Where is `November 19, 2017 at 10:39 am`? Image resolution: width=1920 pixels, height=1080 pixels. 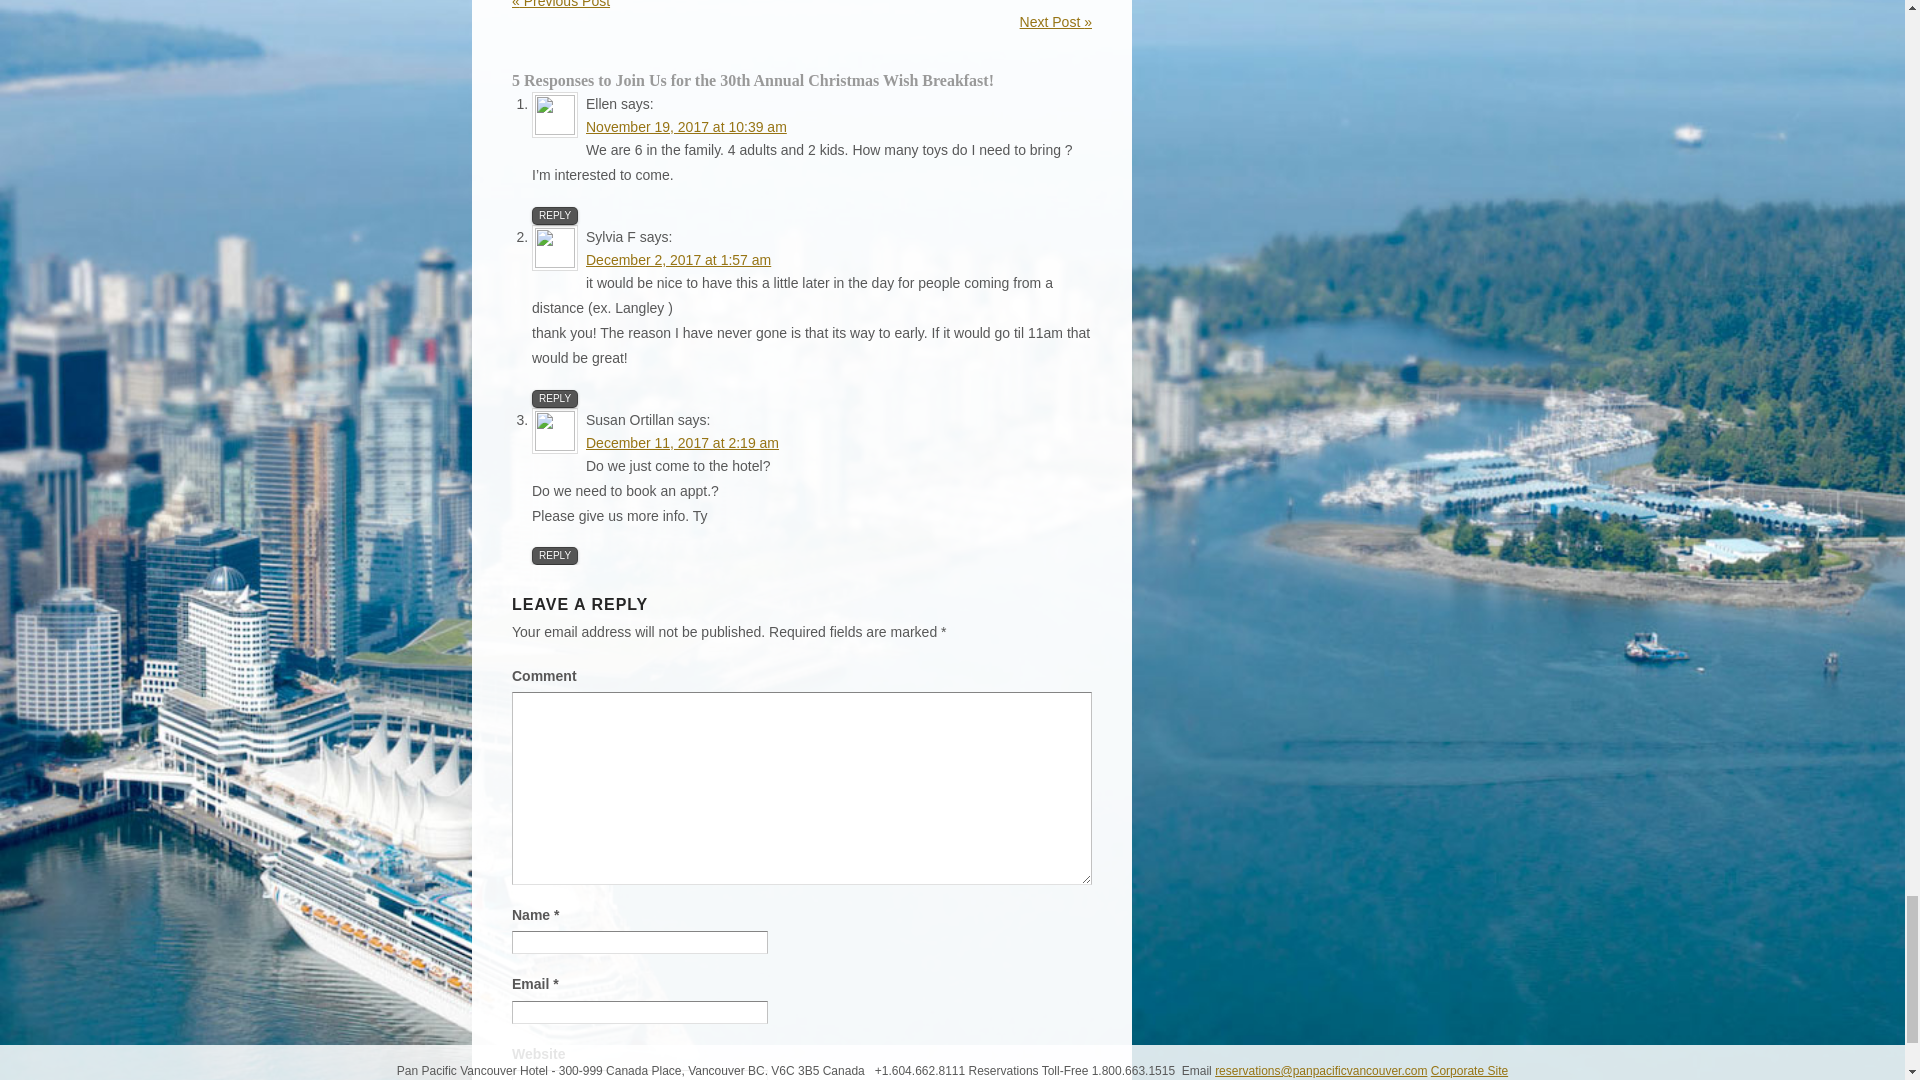
November 19, 2017 at 10:39 am is located at coordinates (686, 126).